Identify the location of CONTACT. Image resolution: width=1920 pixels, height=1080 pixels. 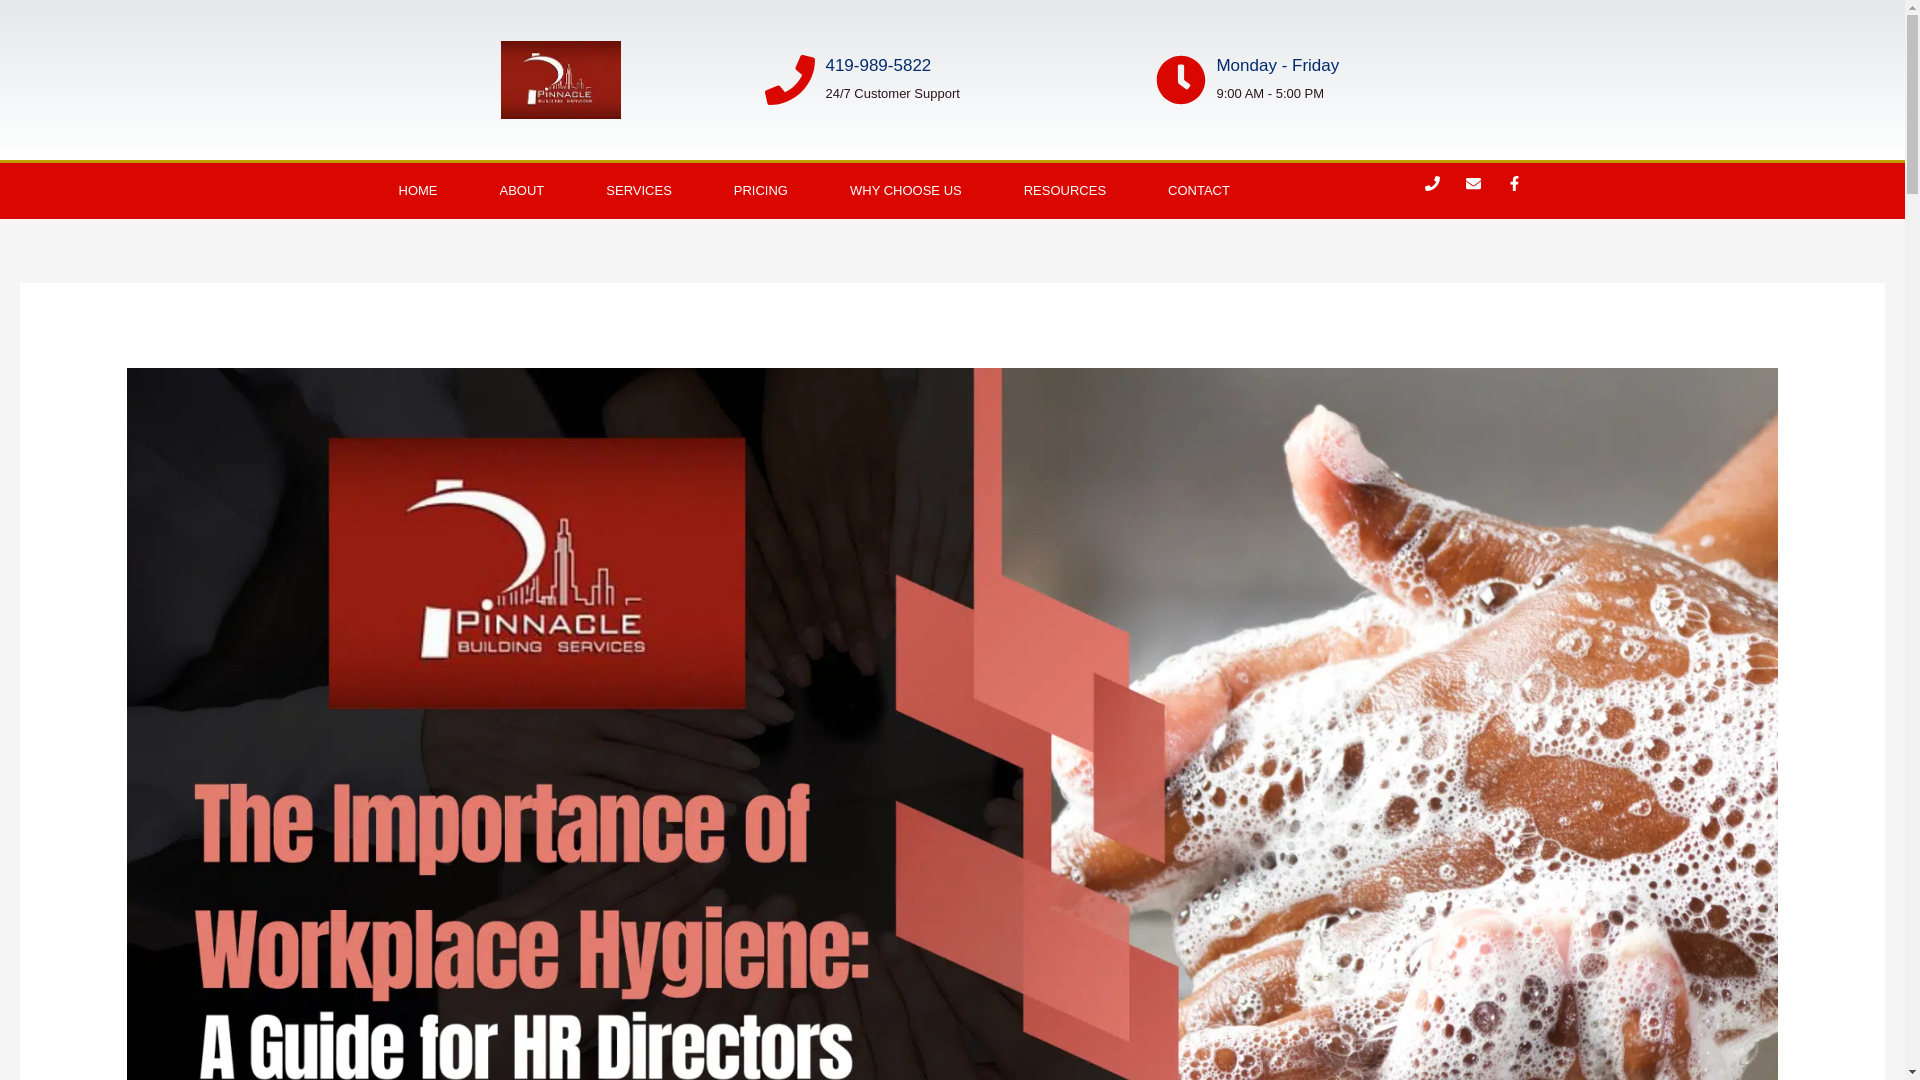
(1198, 191).